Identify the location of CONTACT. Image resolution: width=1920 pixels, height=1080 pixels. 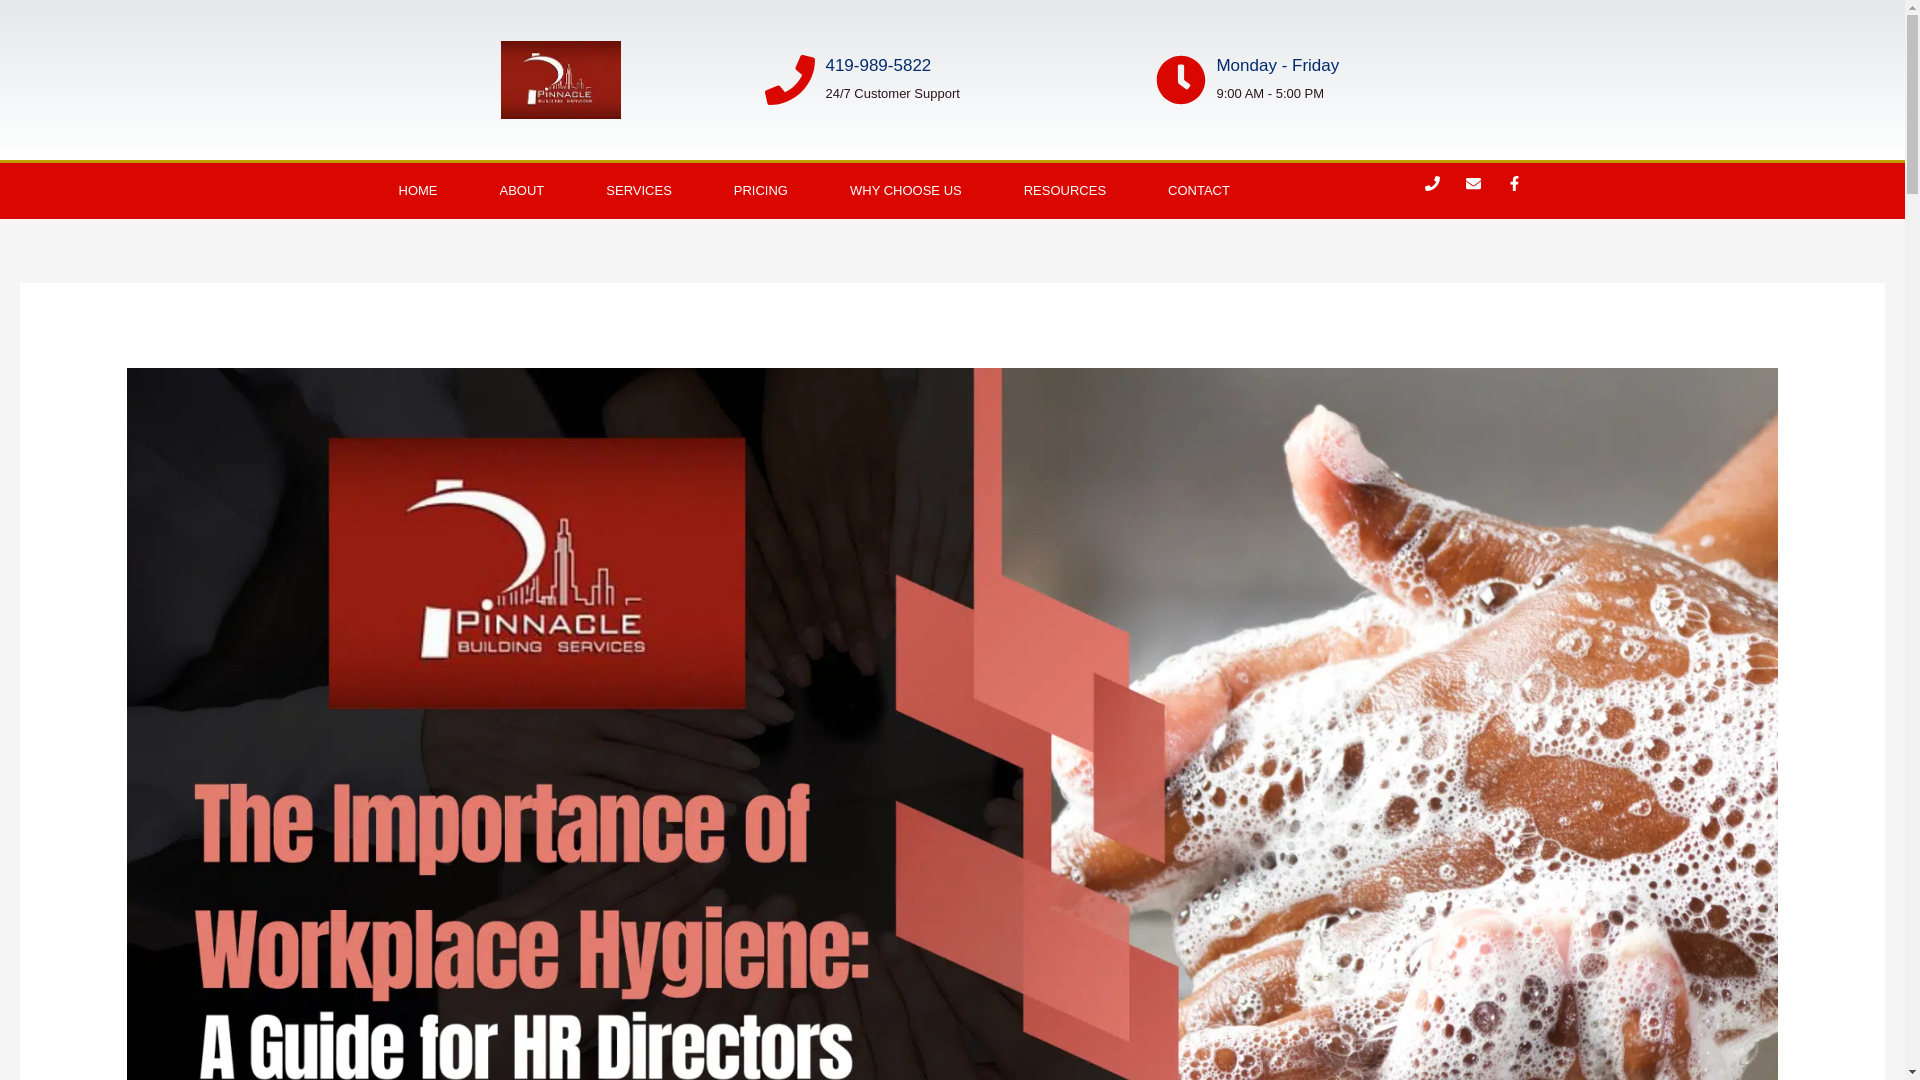
(1198, 191).